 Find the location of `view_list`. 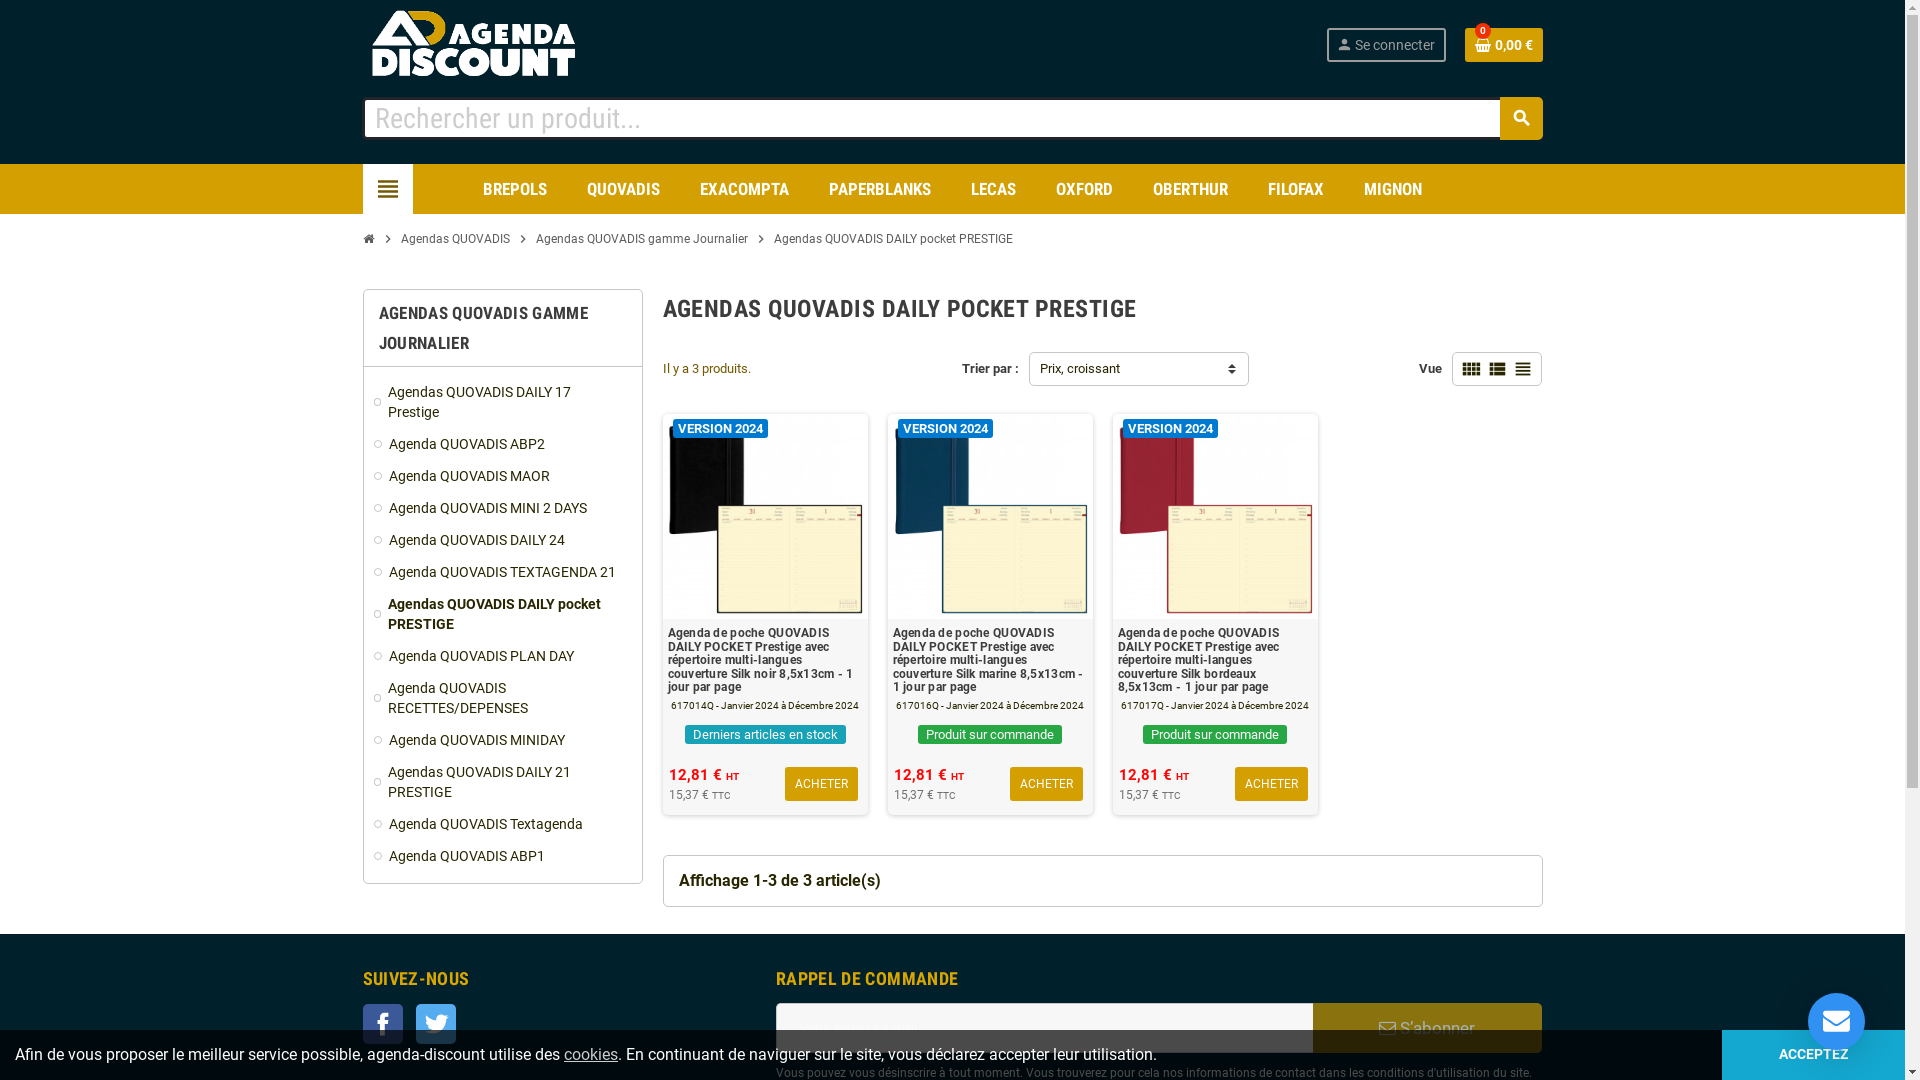

view_list is located at coordinates (1497, 369).